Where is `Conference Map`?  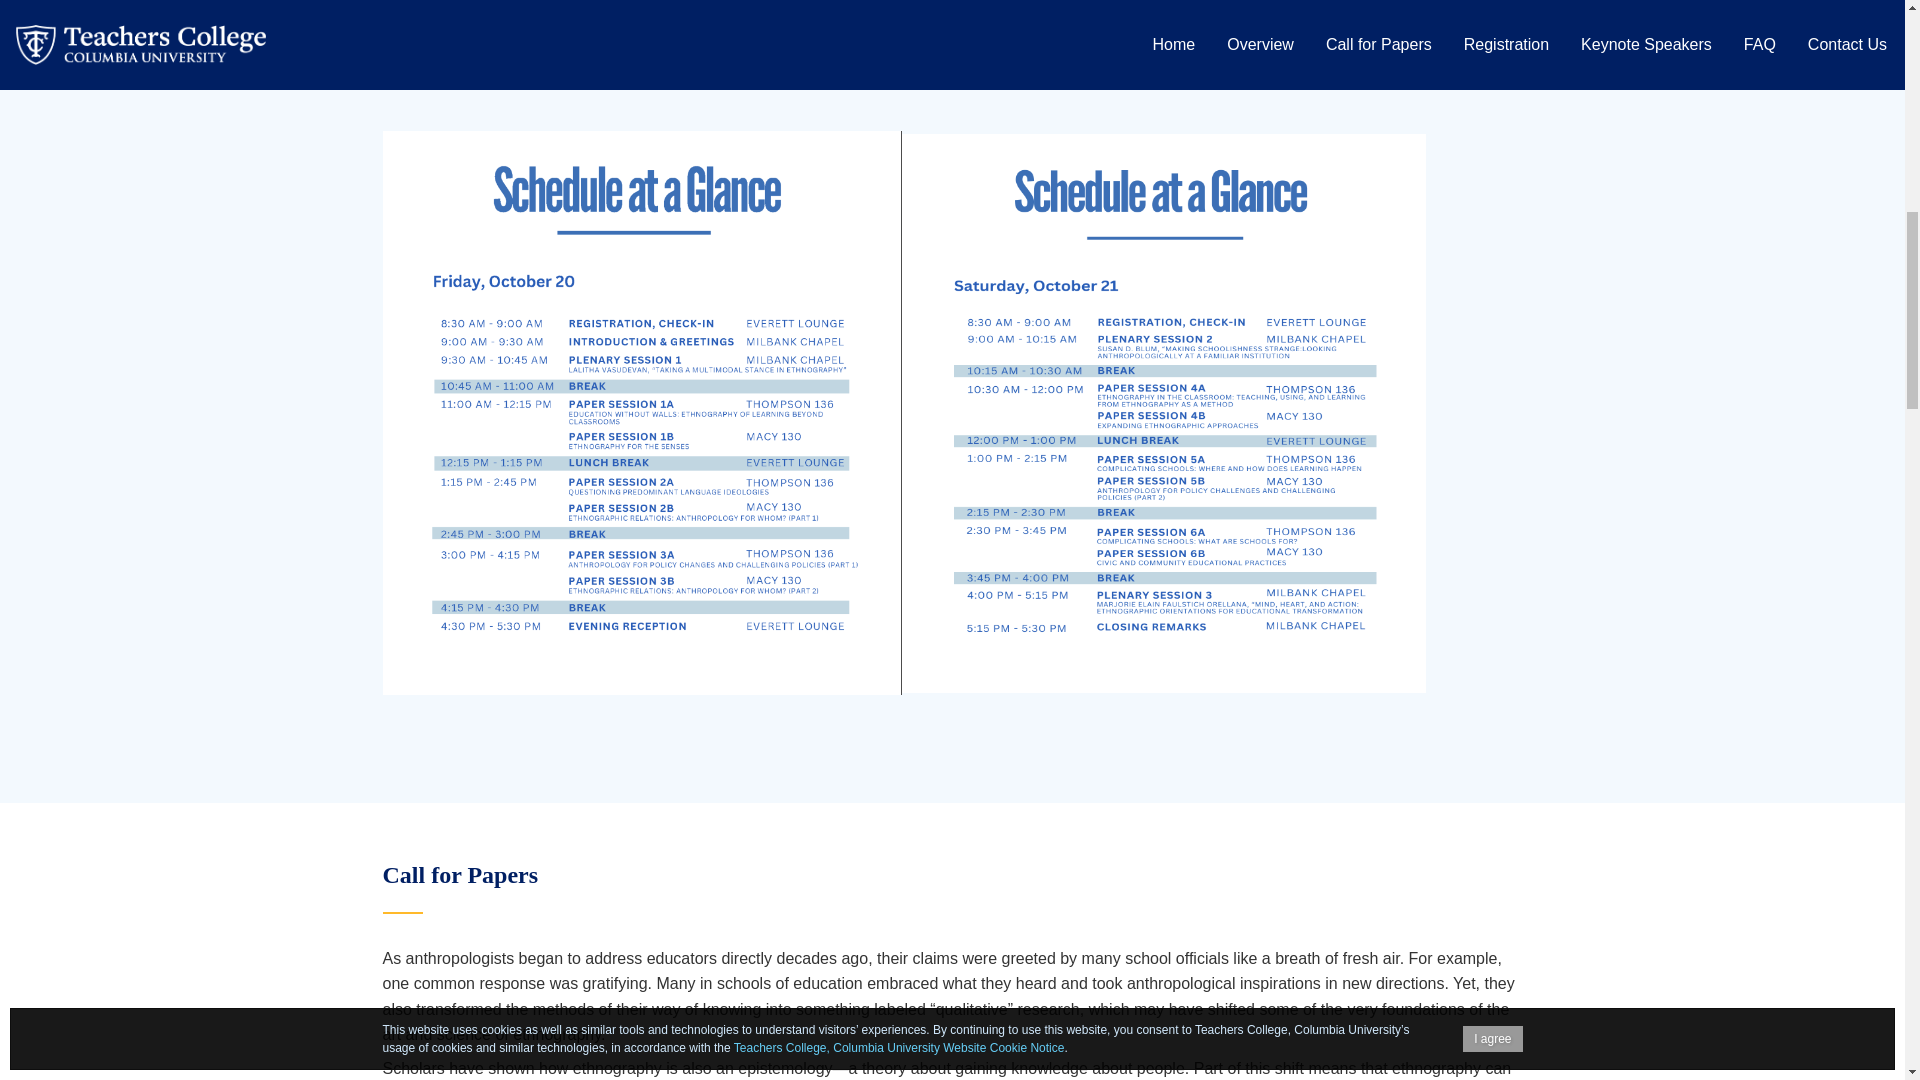 Conference Map is located at coordinates (444, 76).